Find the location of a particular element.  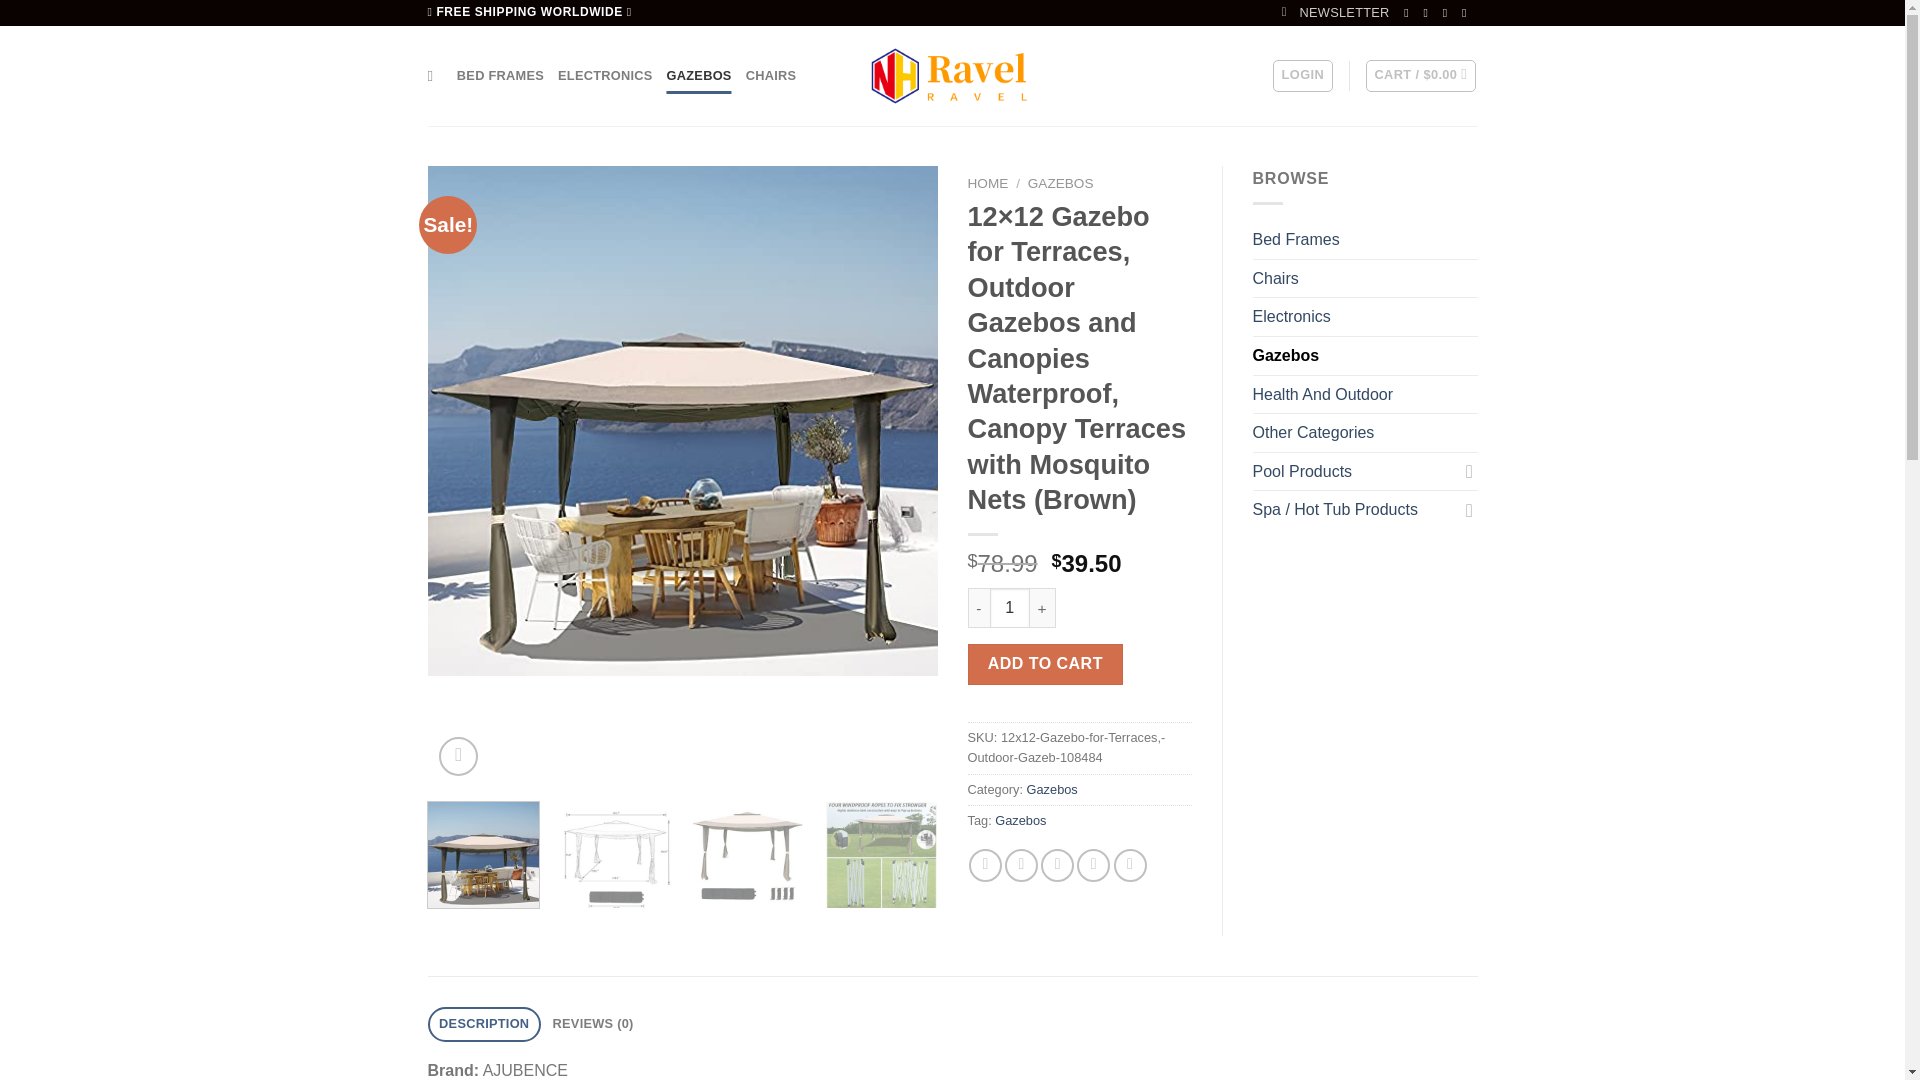

NEWSLETTER is located at coordinates (1336, 12).